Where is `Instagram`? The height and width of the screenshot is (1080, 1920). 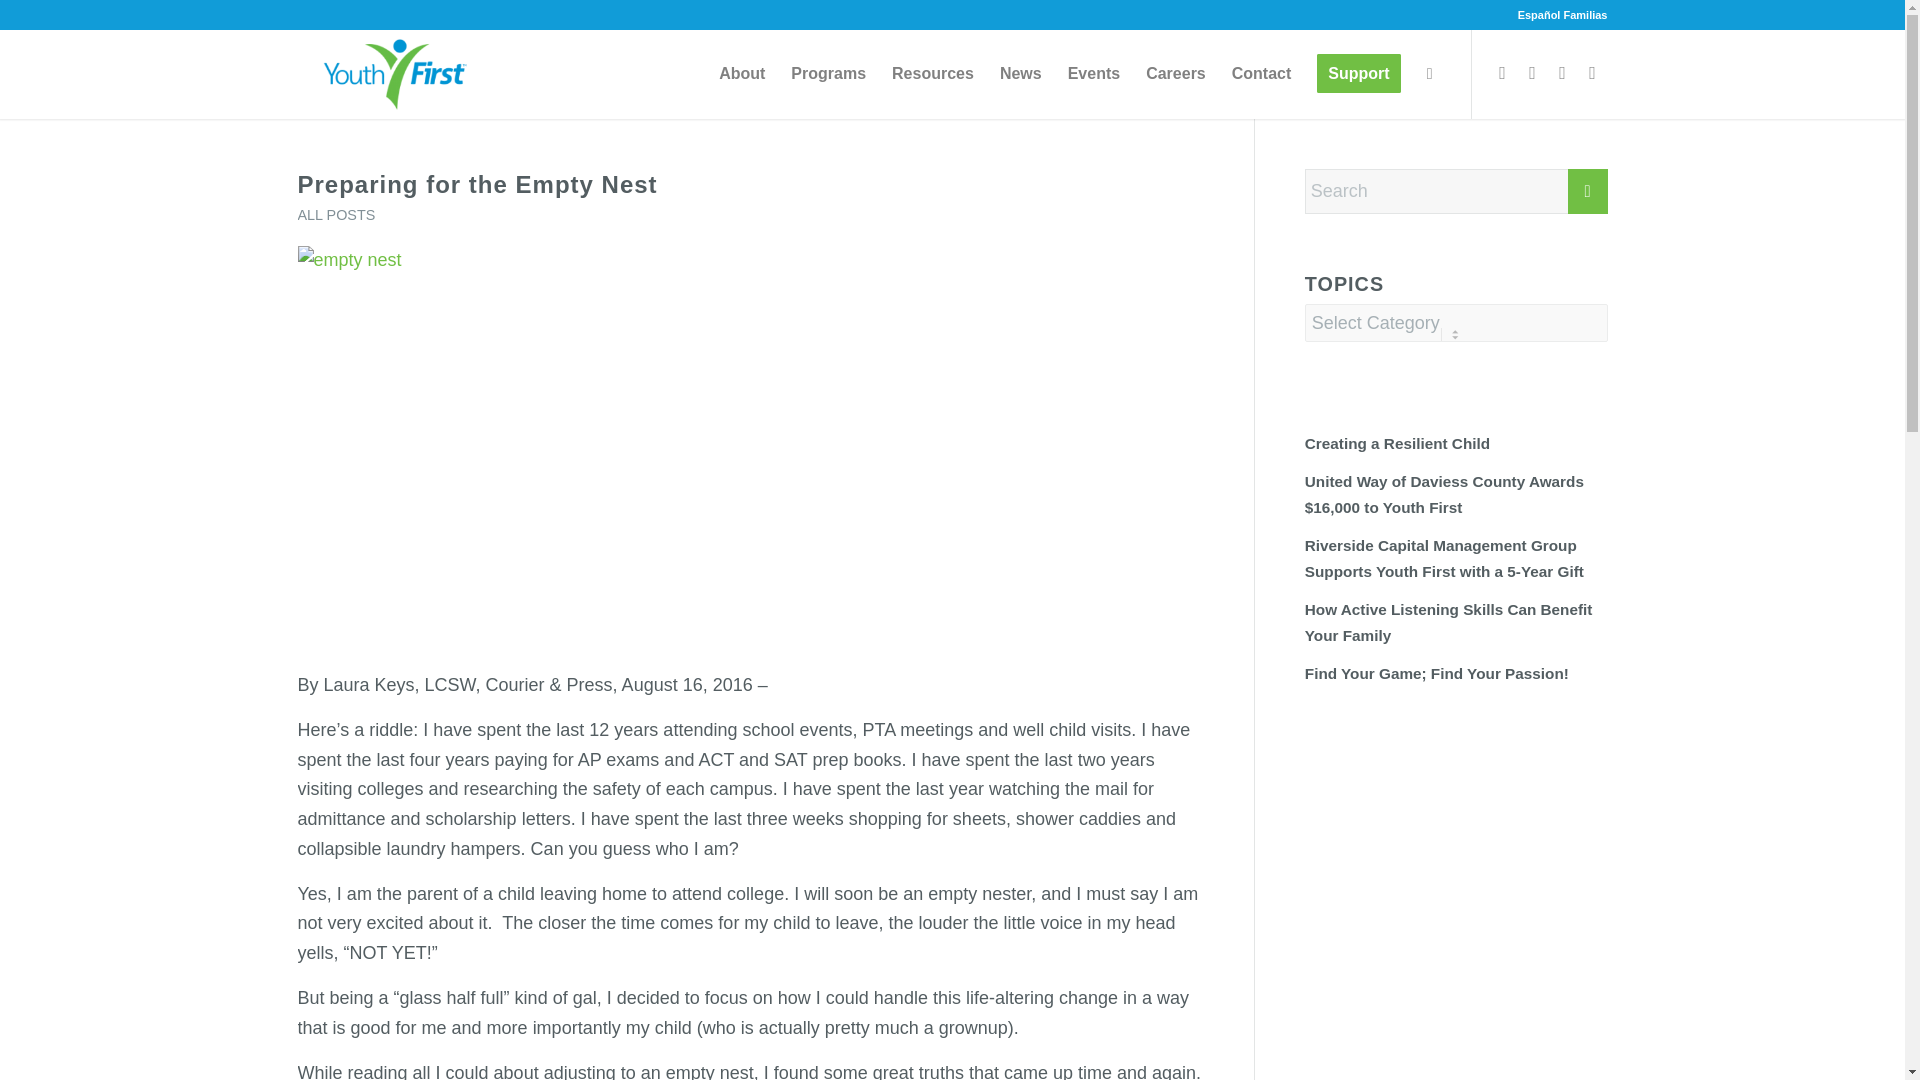
Instagram is located at coordinates (1532, 72).